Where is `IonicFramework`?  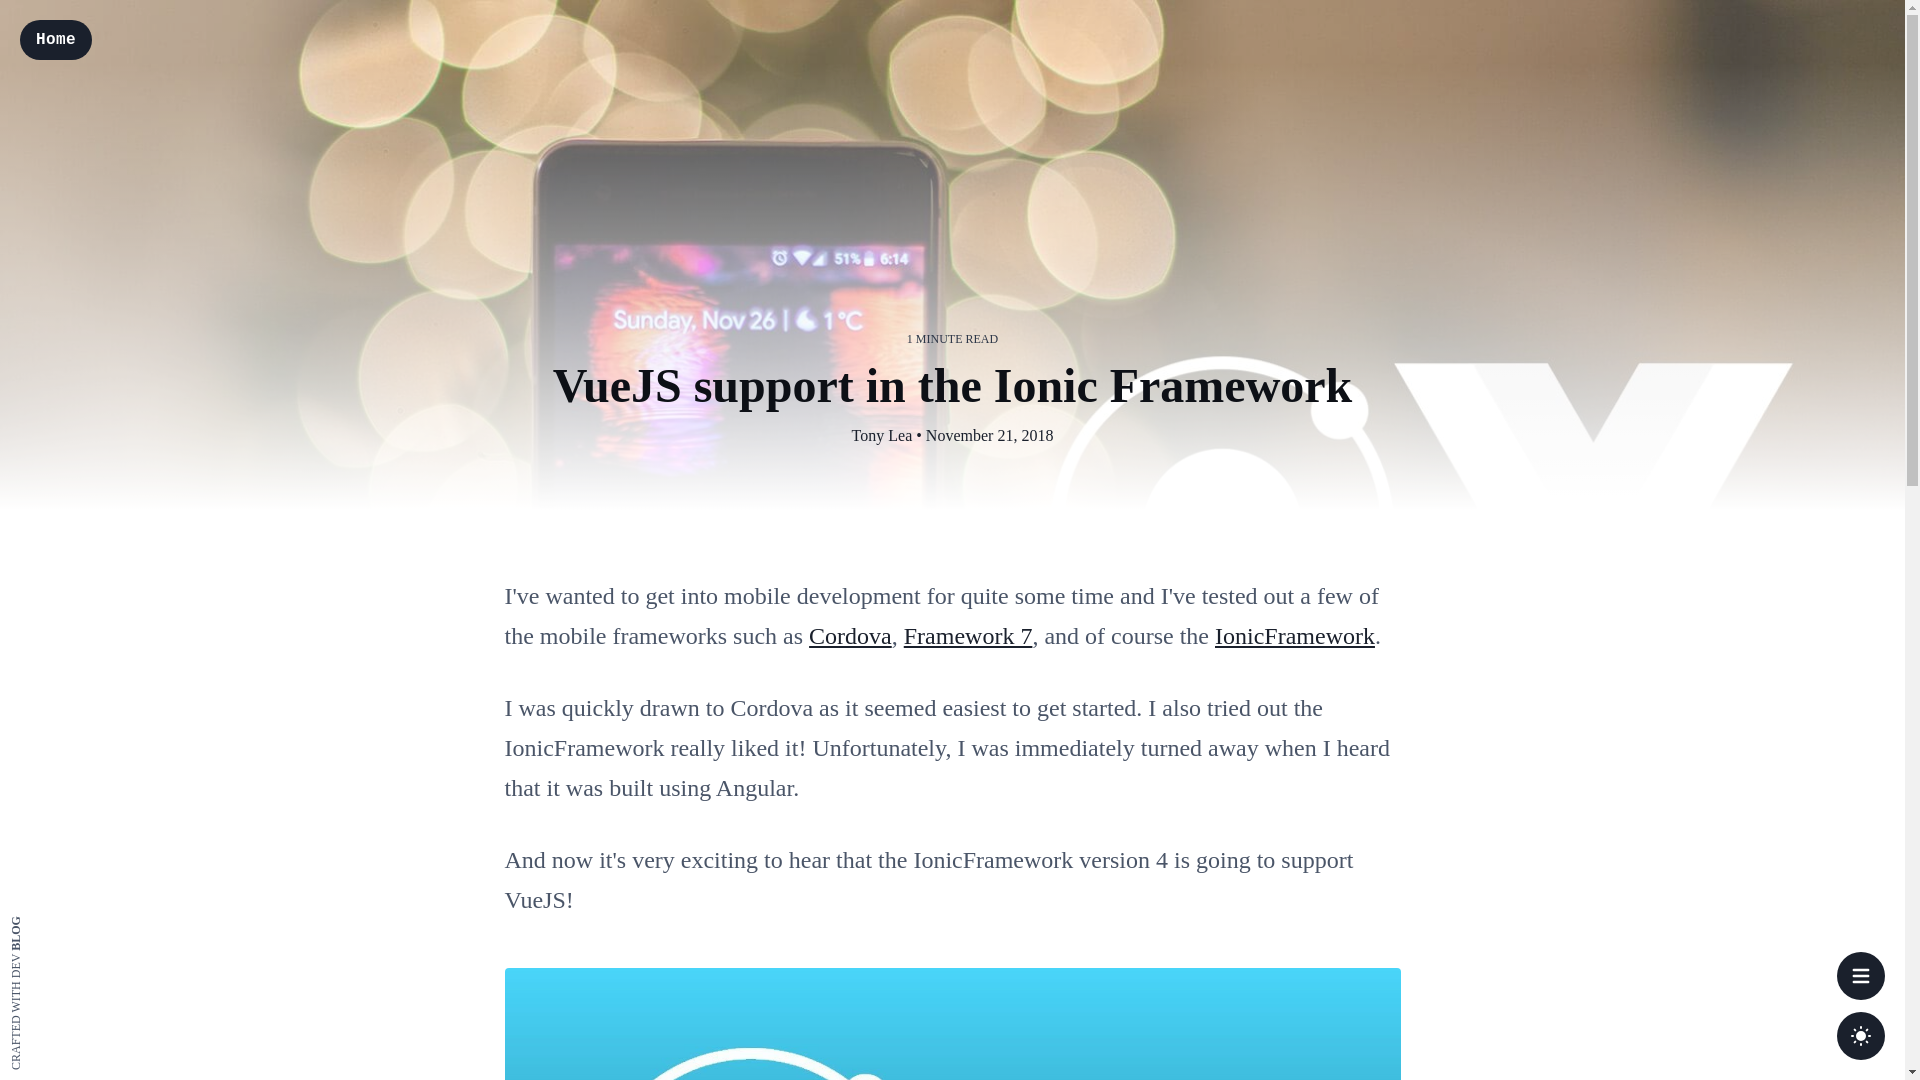
IonicFramework is located at coordinates (1294, 636).